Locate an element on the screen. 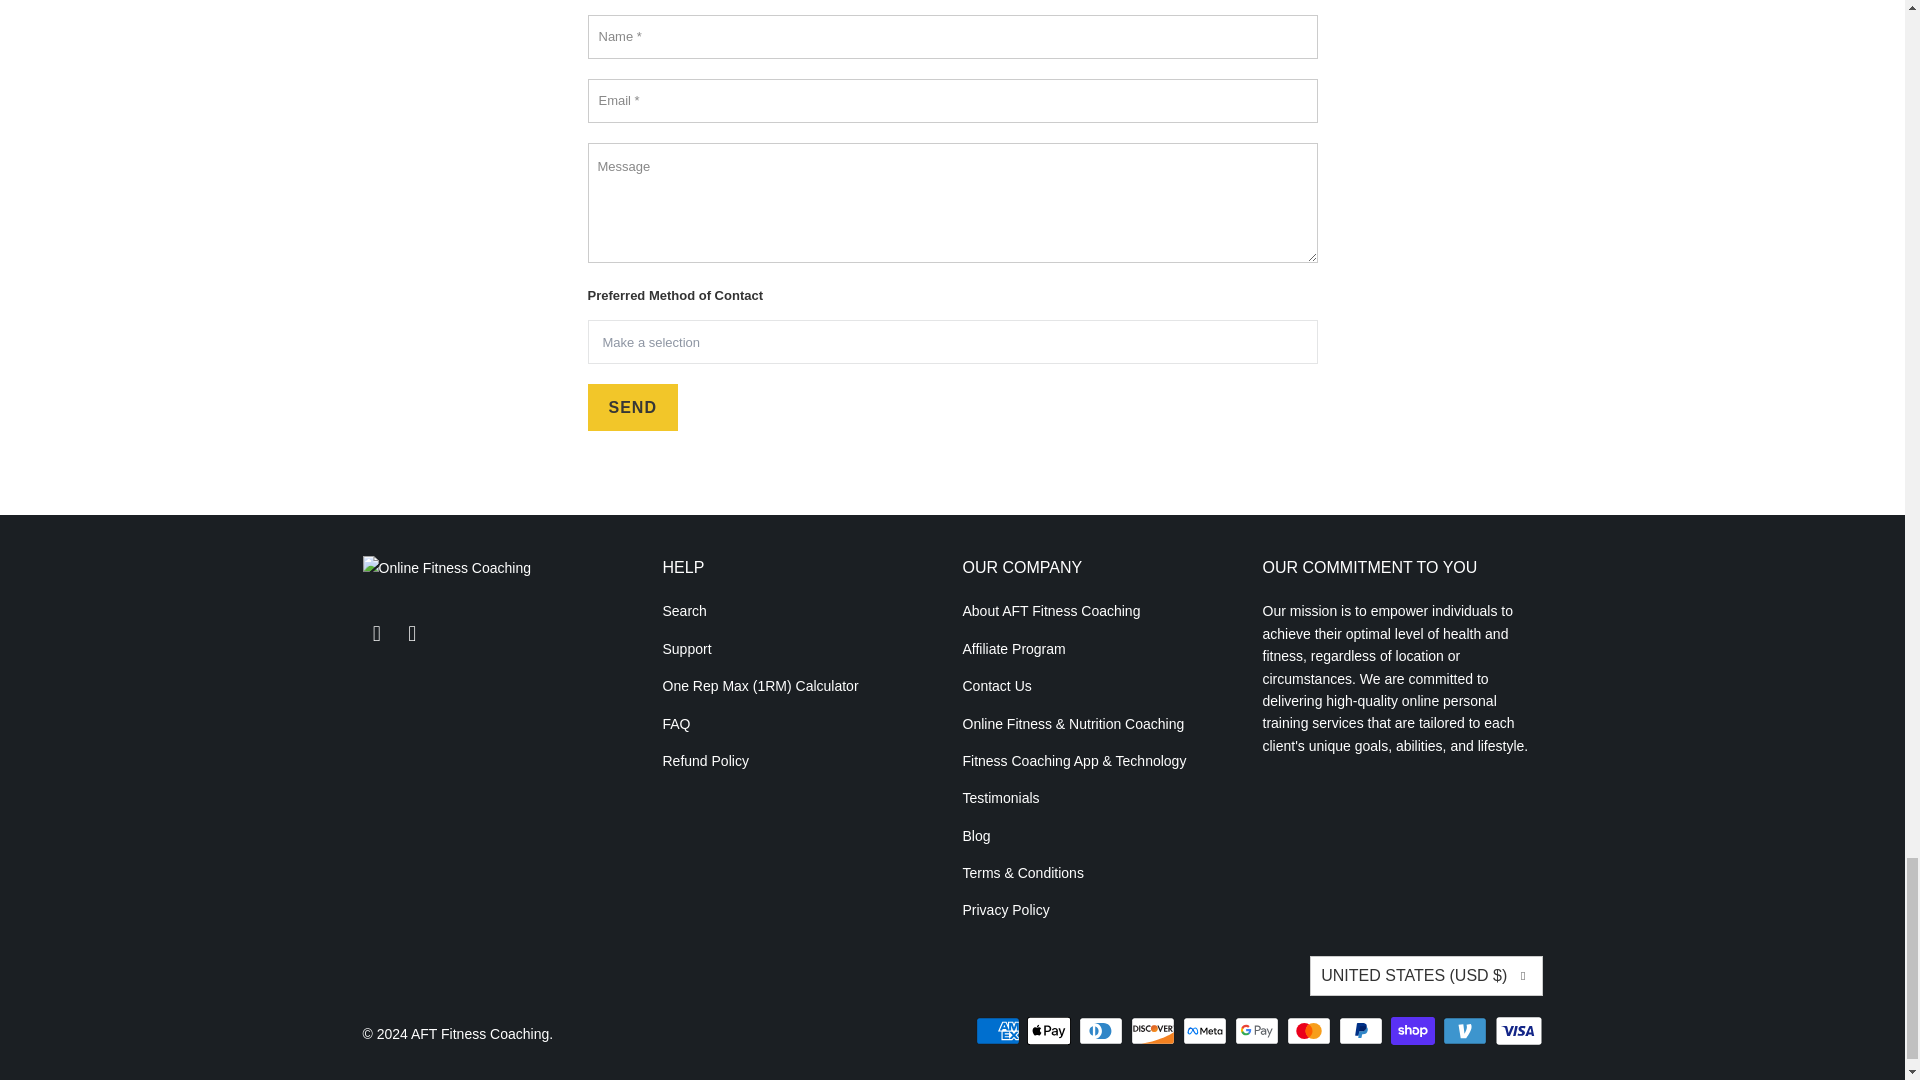 This screenshot has height=1080, width=1920. Send is located at coordinates (632, 407).